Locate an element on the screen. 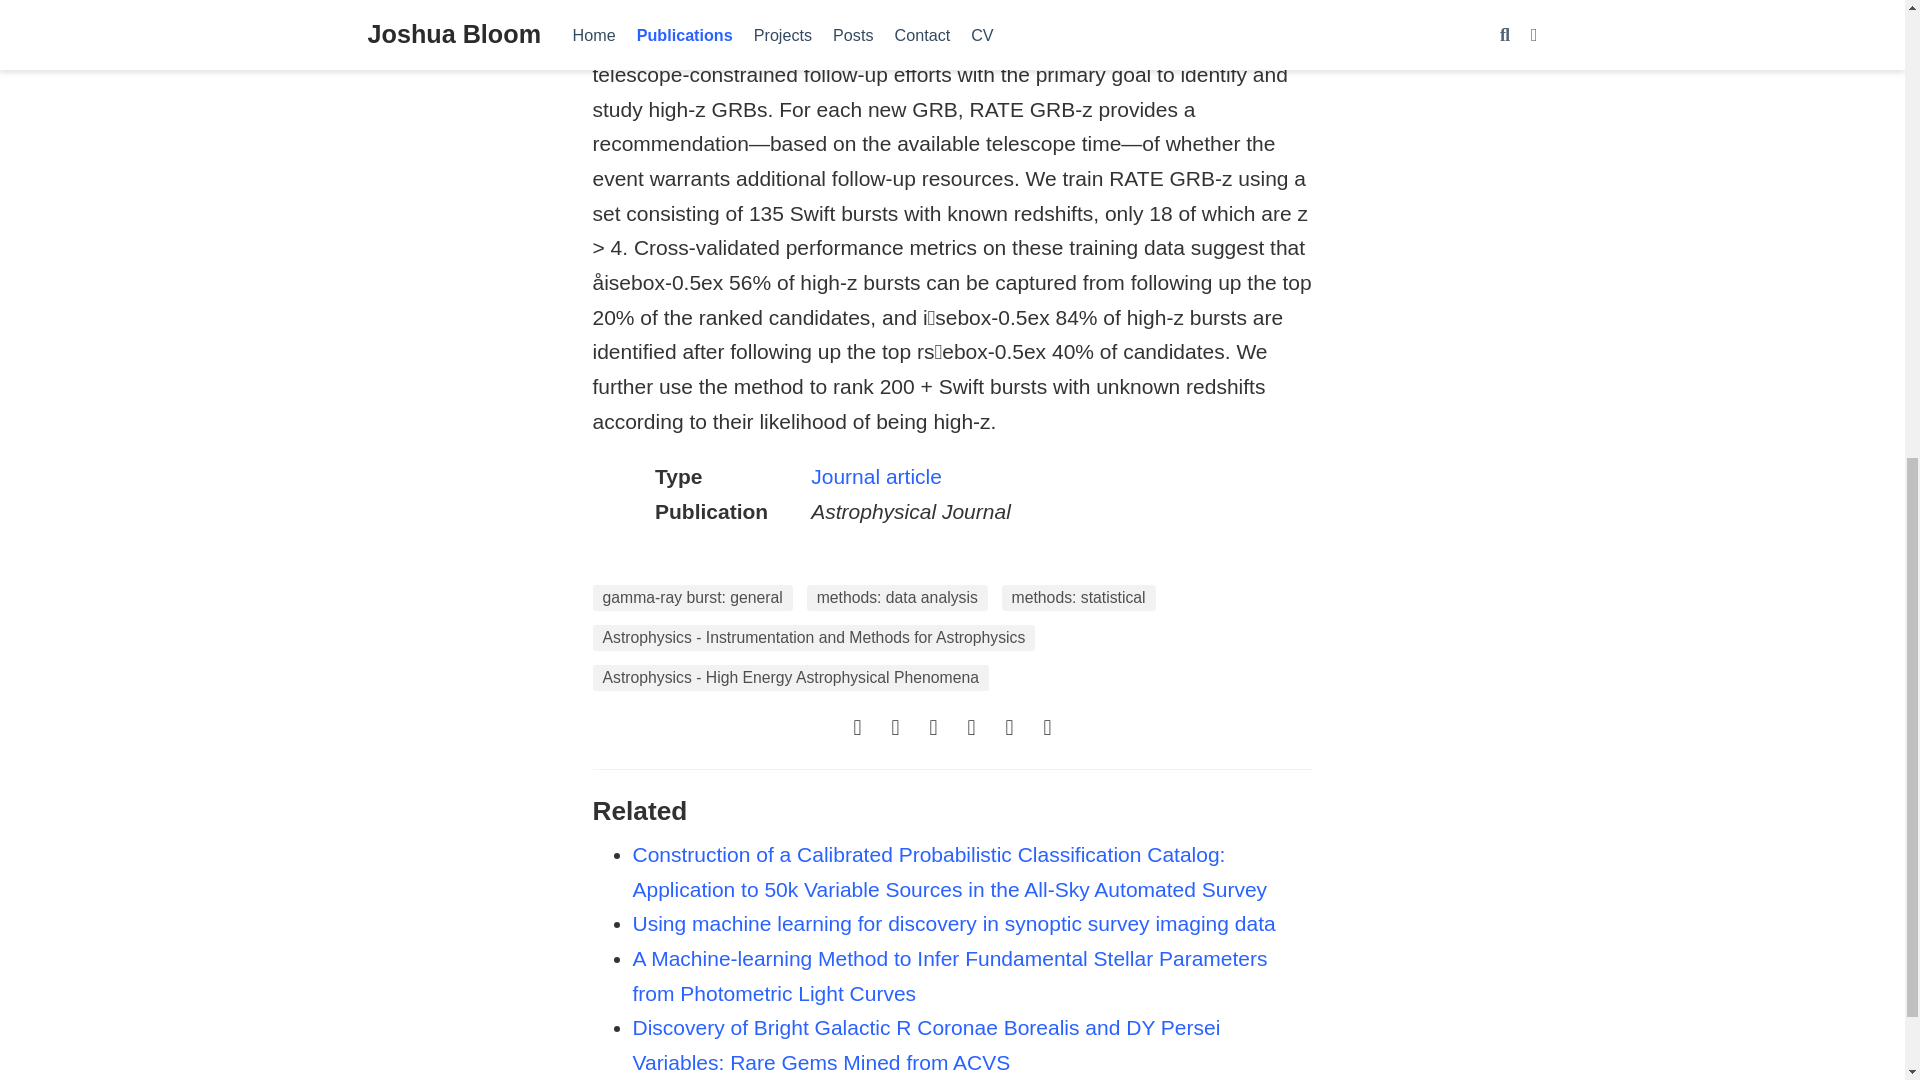 Image resolution: width=1920 pixels, height=1080 pixels. gamma-ray burst: general is located at coordinates (691, 598).